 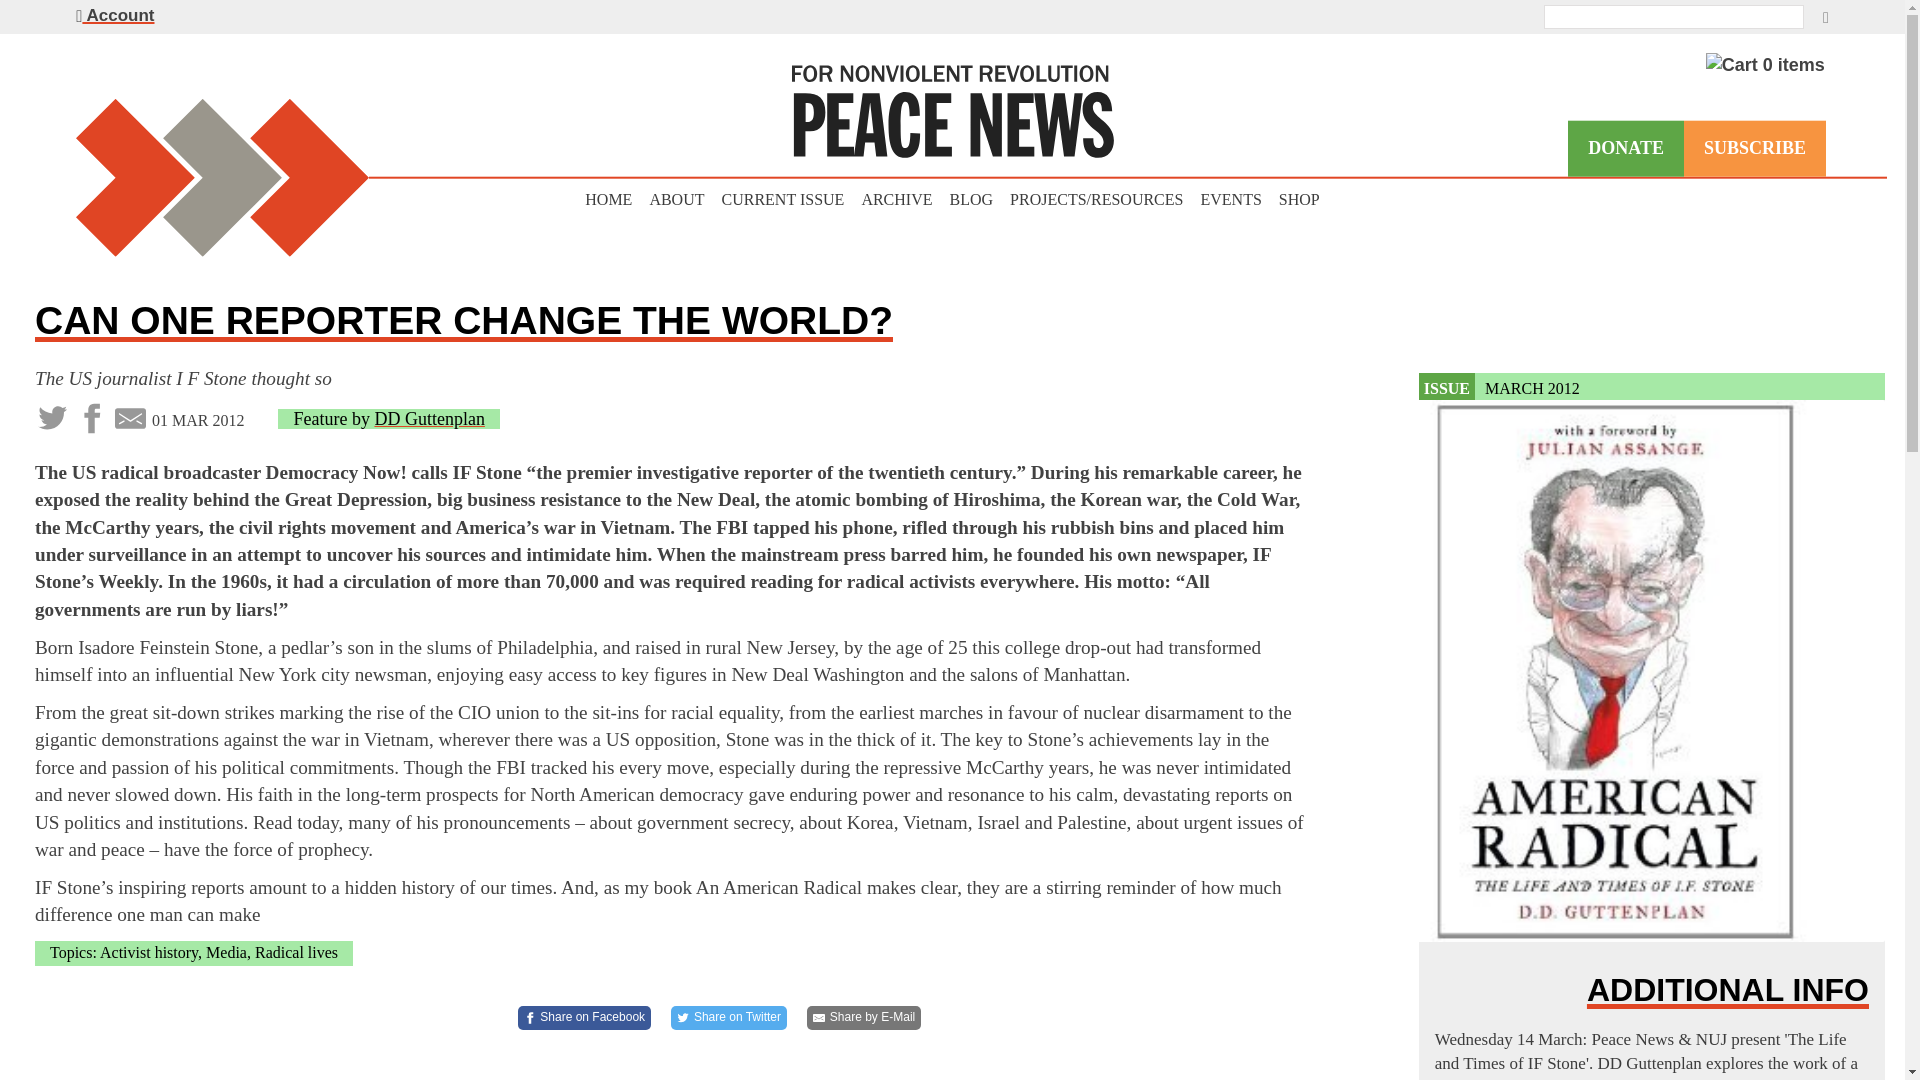 What do you see at coordinates (676, 200) in the screenshot?
I see `ABOUT` at bounding box center [676, 200].